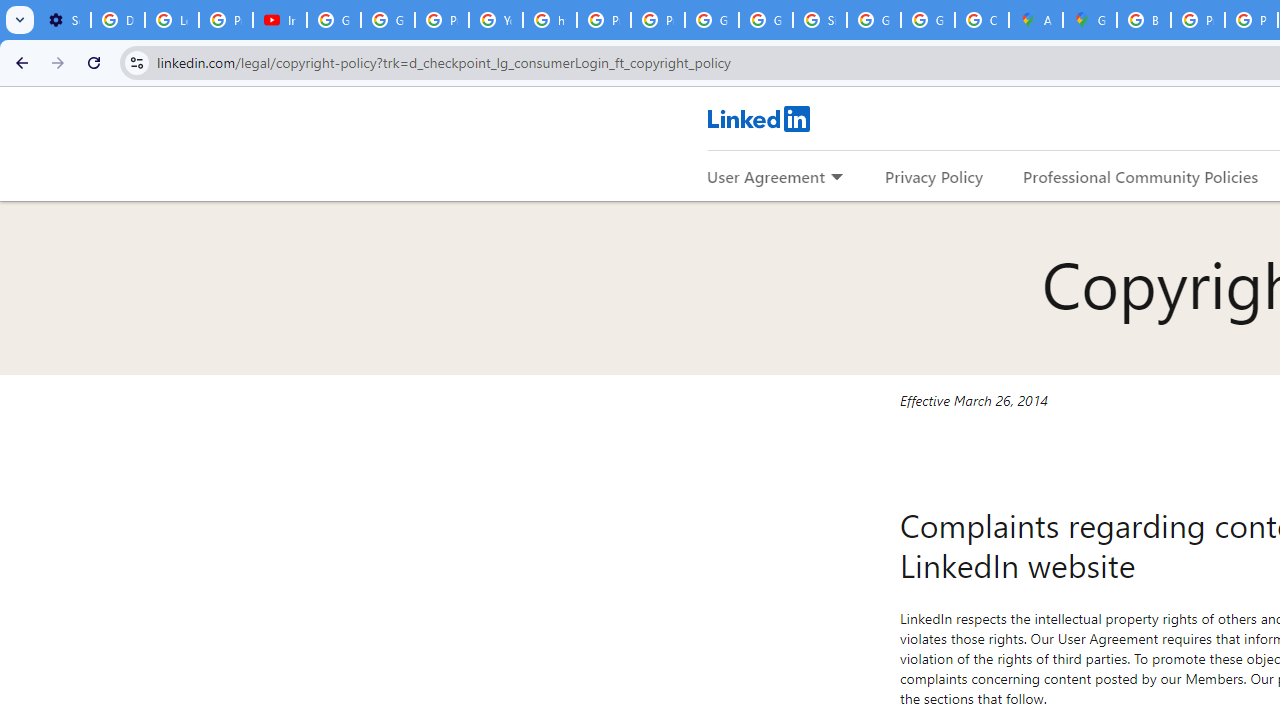  I want to click on YouTube, so click(496, 20).